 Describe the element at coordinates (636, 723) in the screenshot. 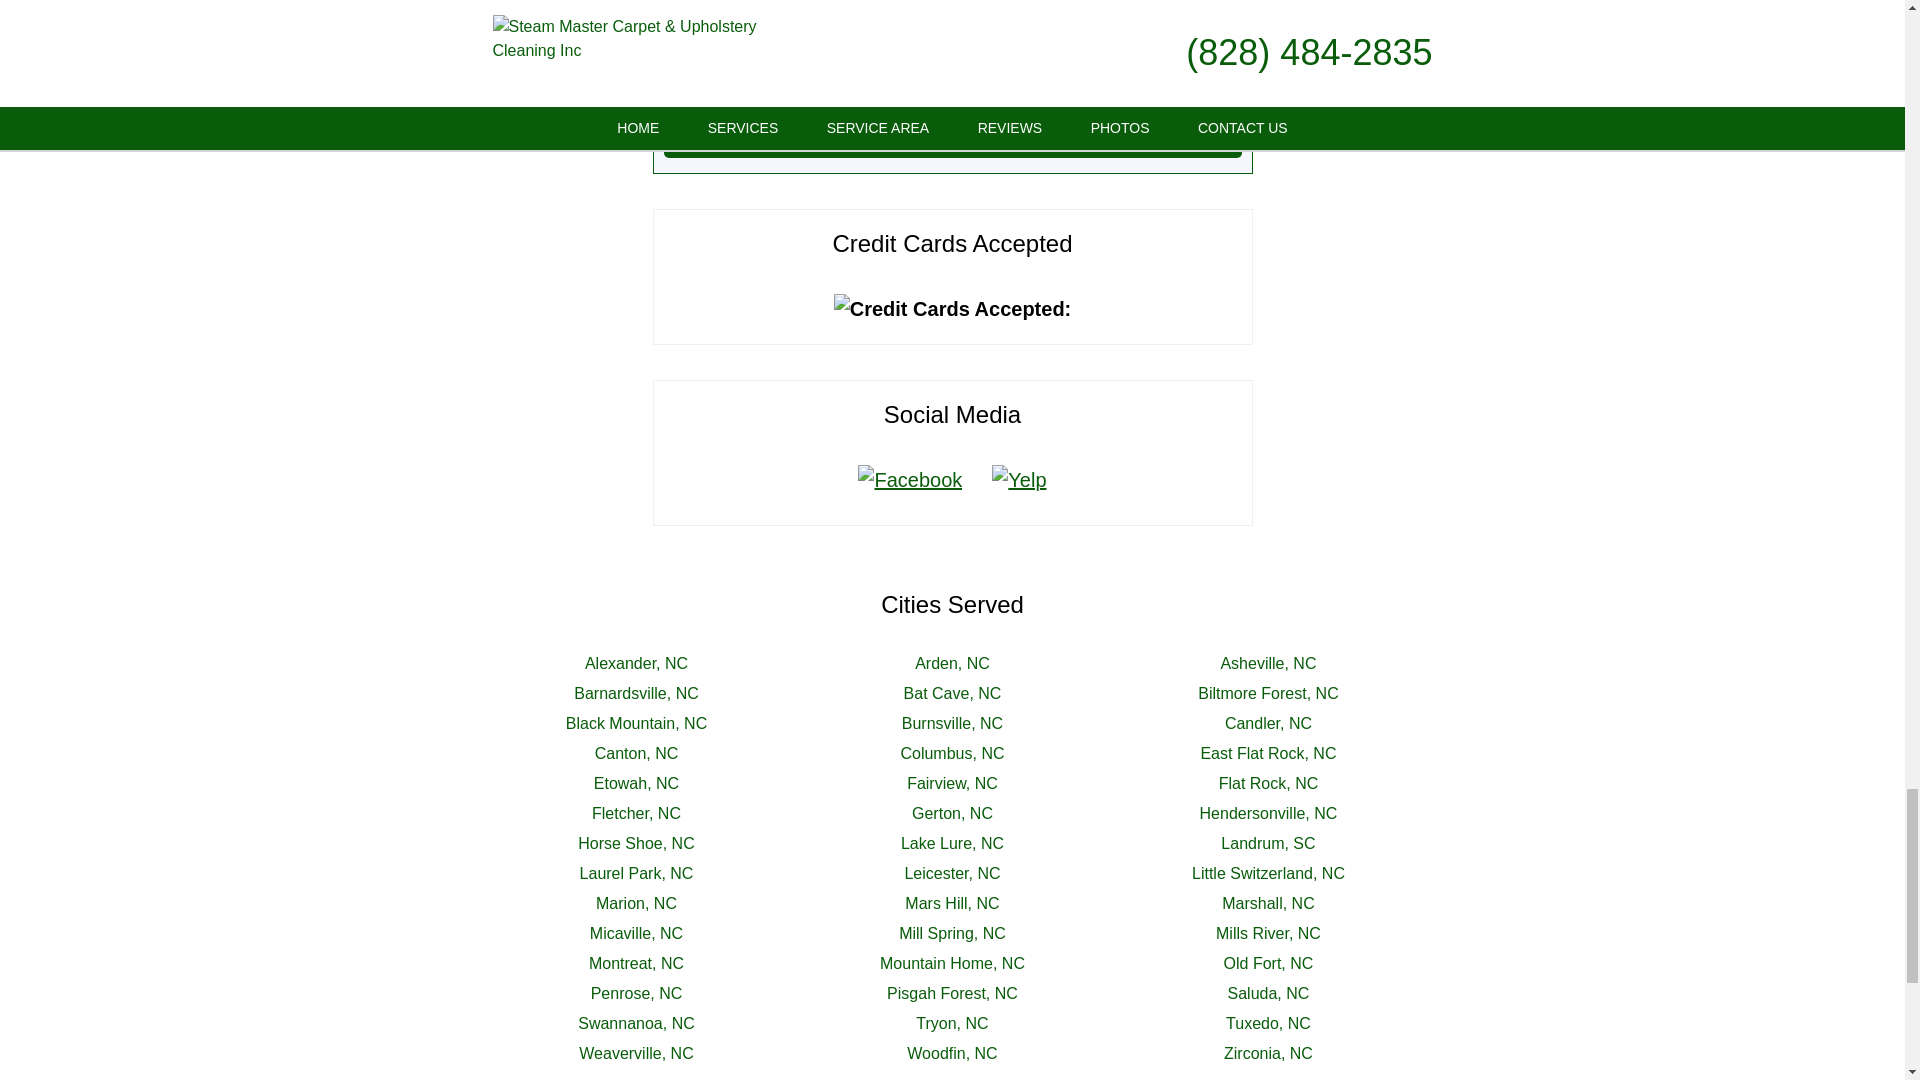

I see `Black Mountain, NC` at that location.